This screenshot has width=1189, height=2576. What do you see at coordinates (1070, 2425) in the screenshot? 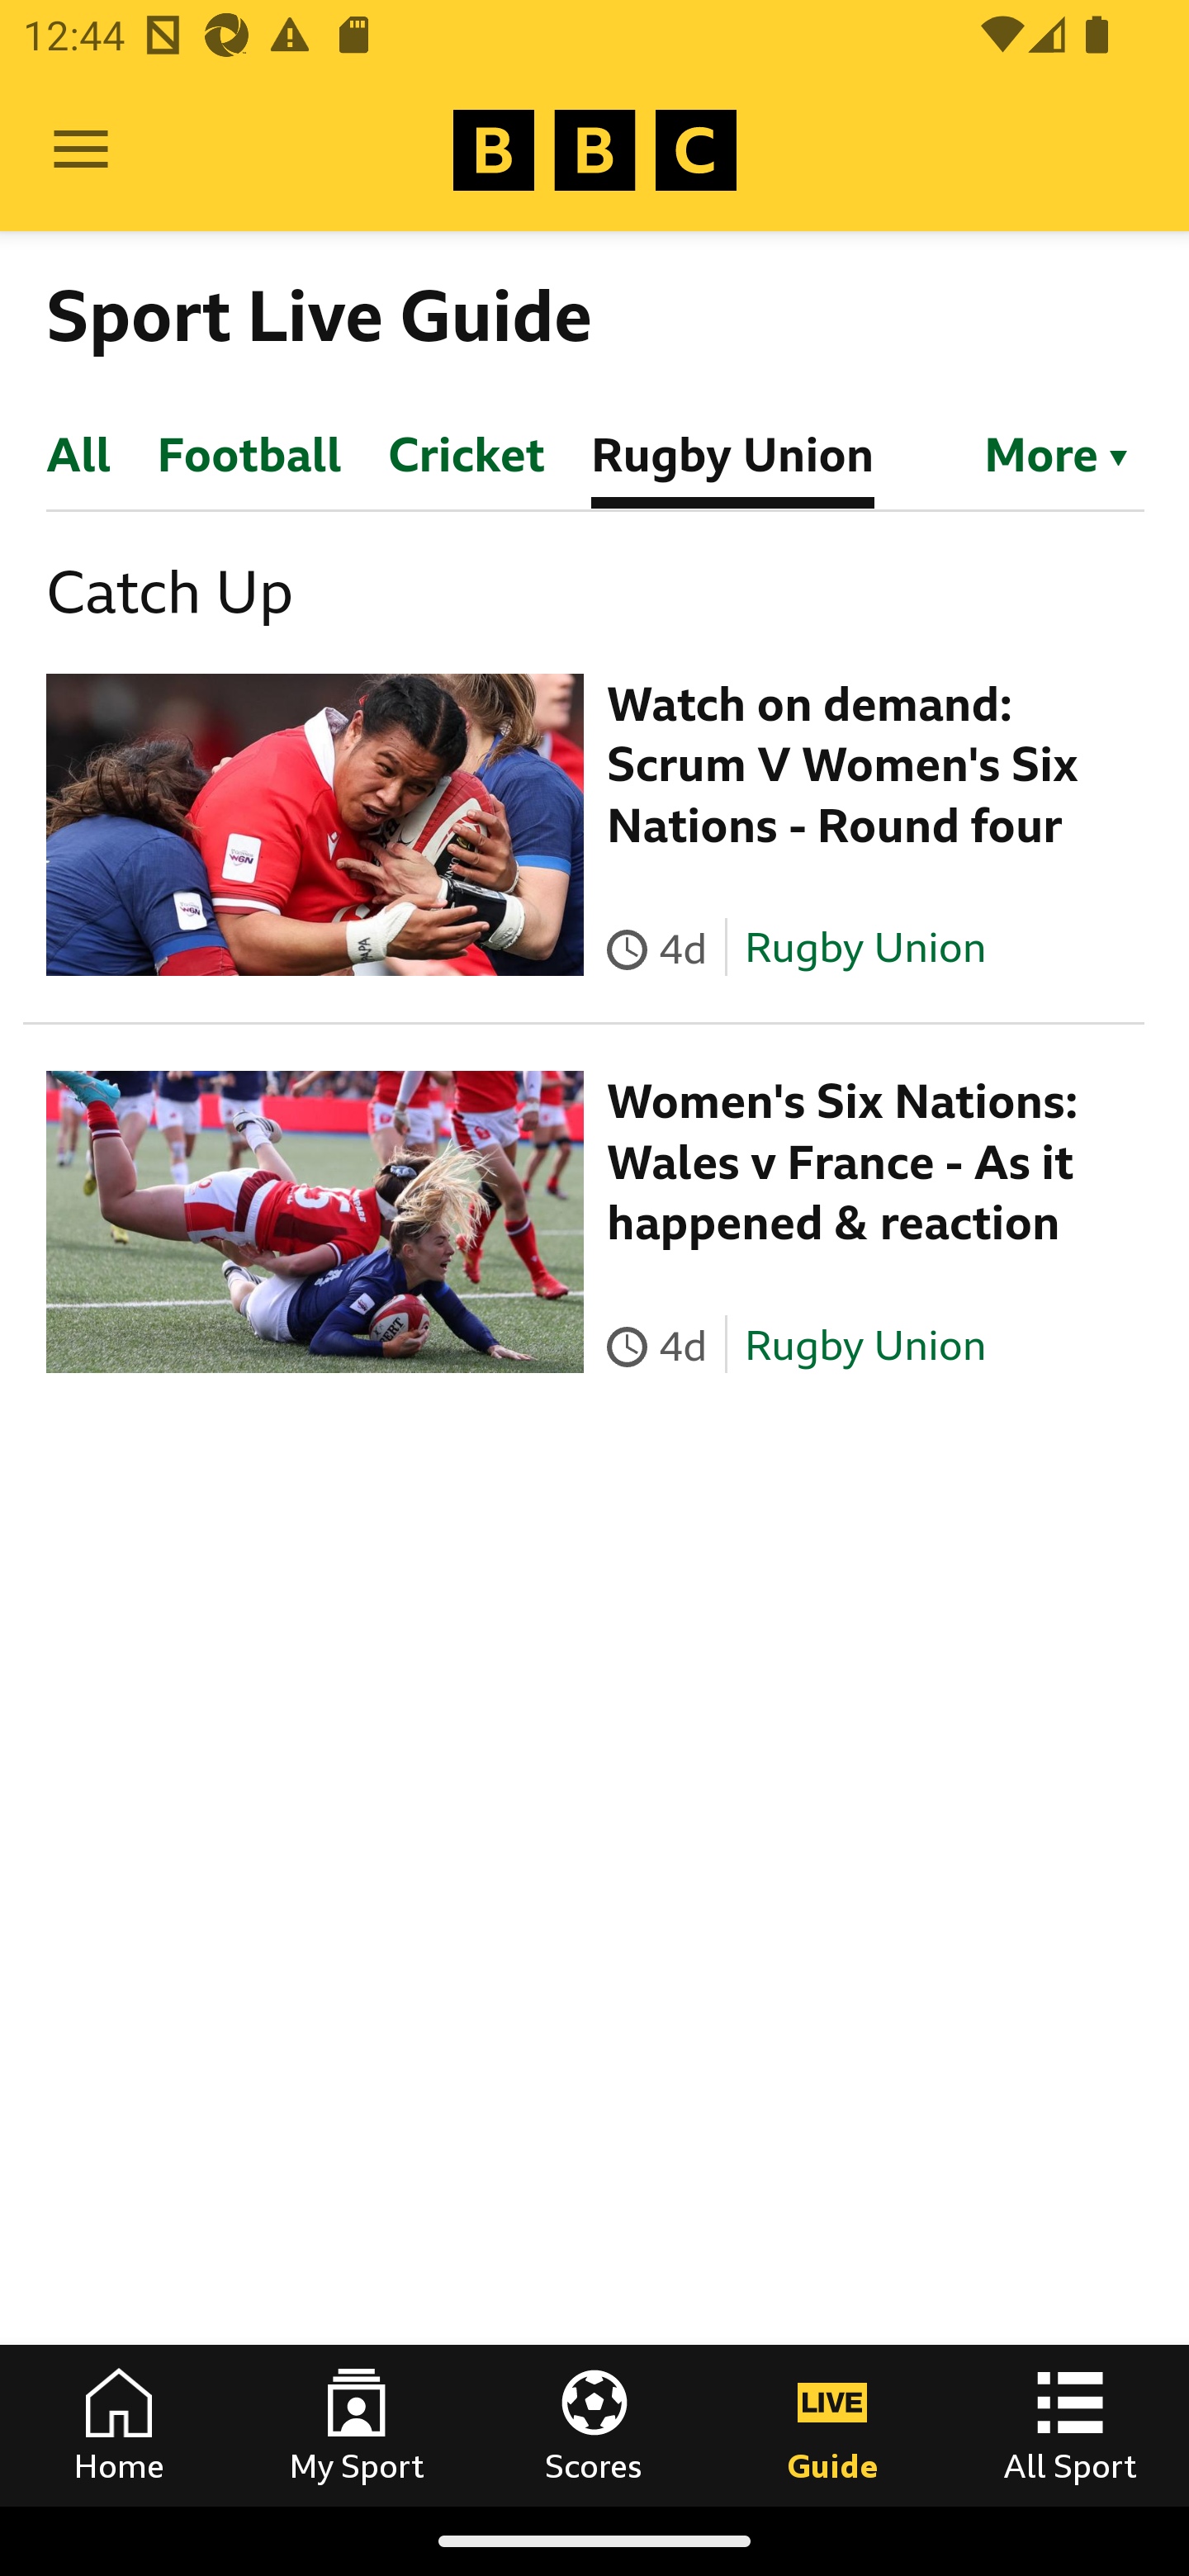
I see `All Sport` at bounding box center [1070, 2425].